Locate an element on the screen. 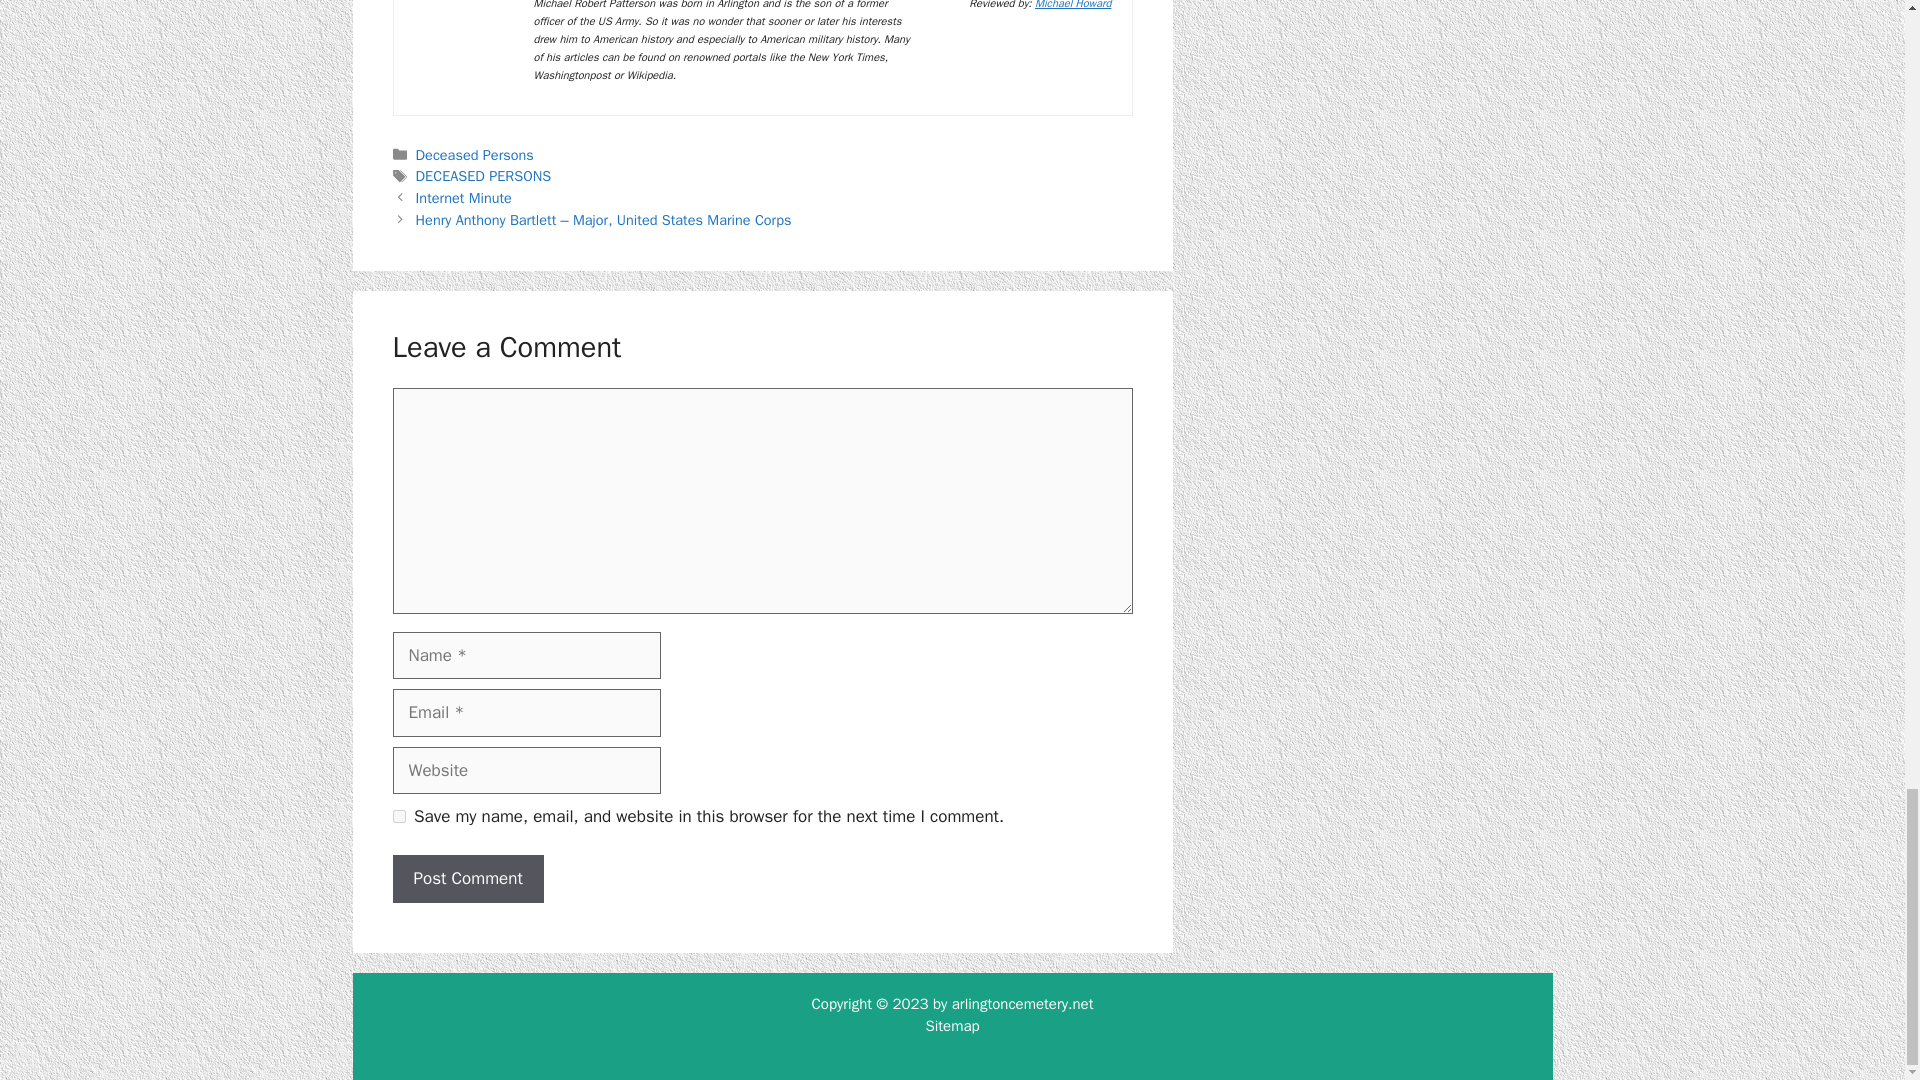  Post Comment is located at coordinates (467, 878).